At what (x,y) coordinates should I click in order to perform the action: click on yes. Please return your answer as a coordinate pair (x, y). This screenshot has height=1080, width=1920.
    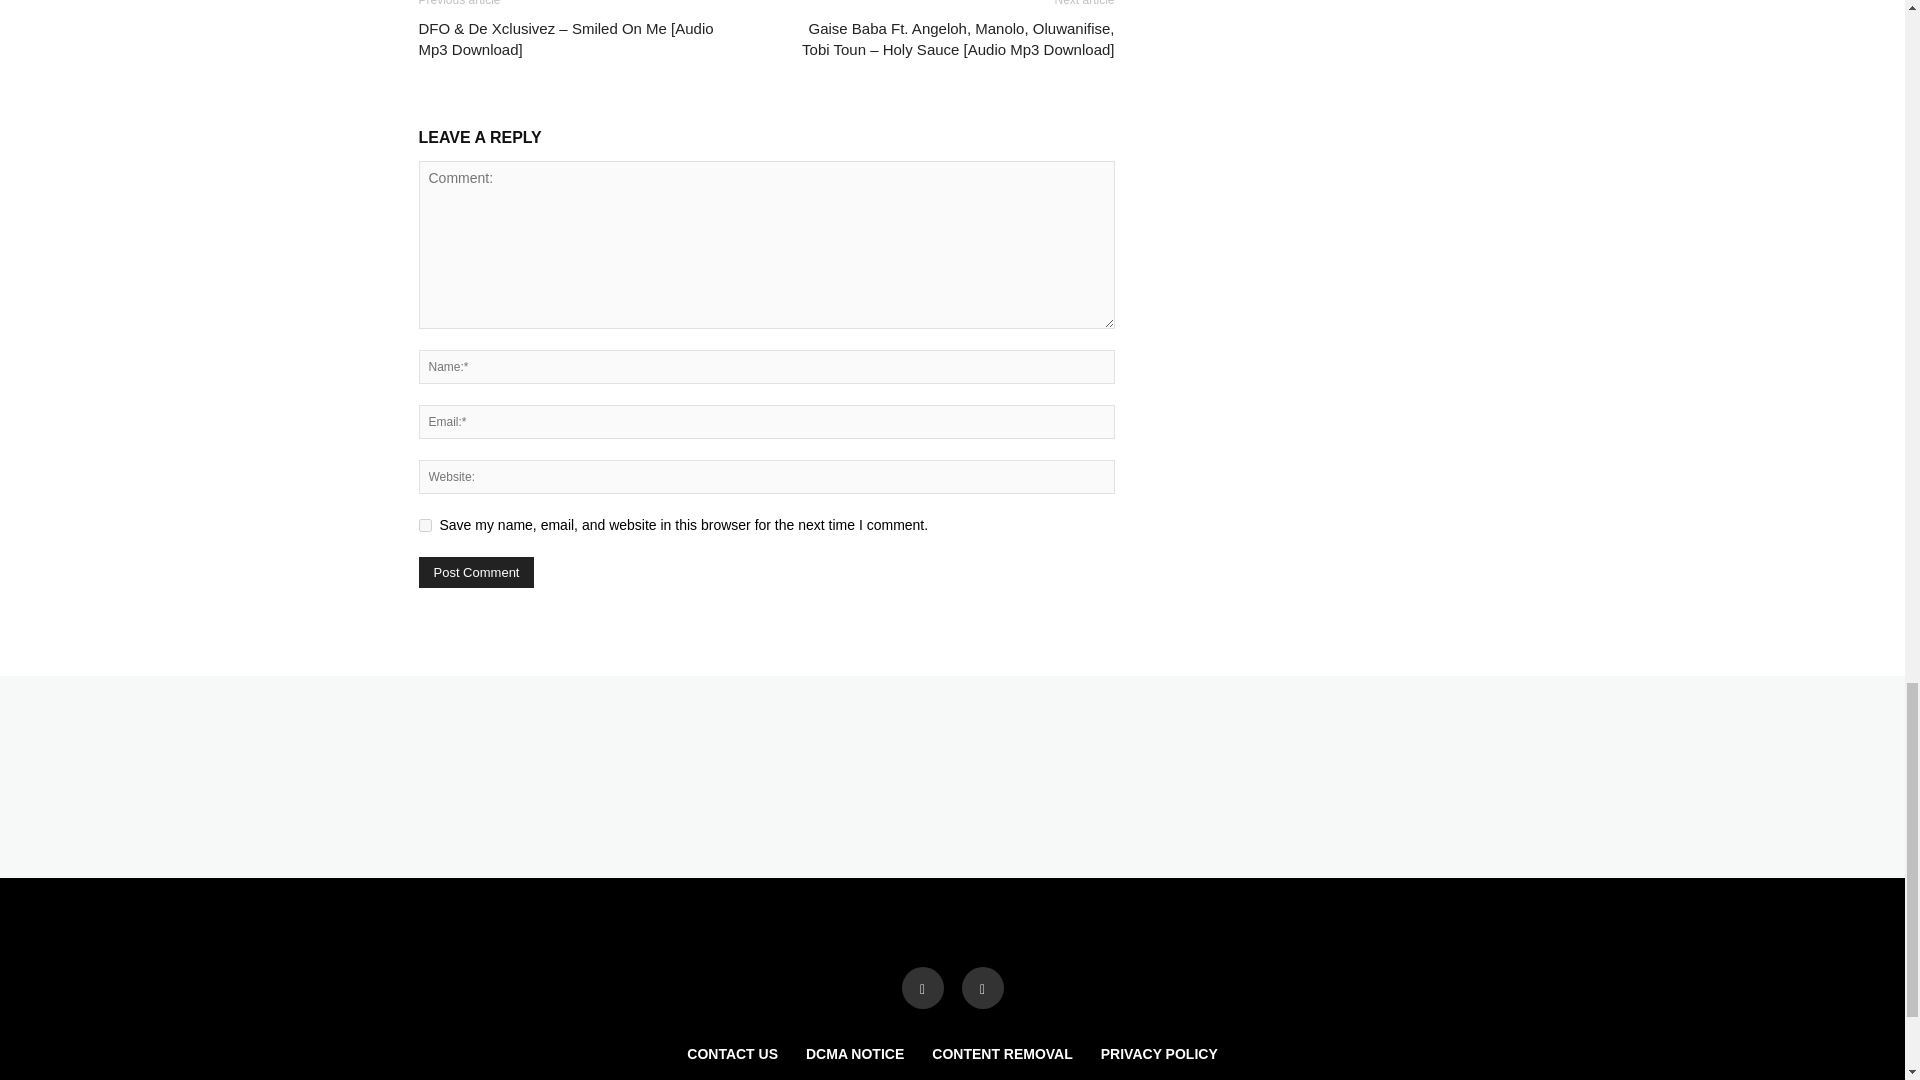
    Looking at the image, I should click on (424, 526).